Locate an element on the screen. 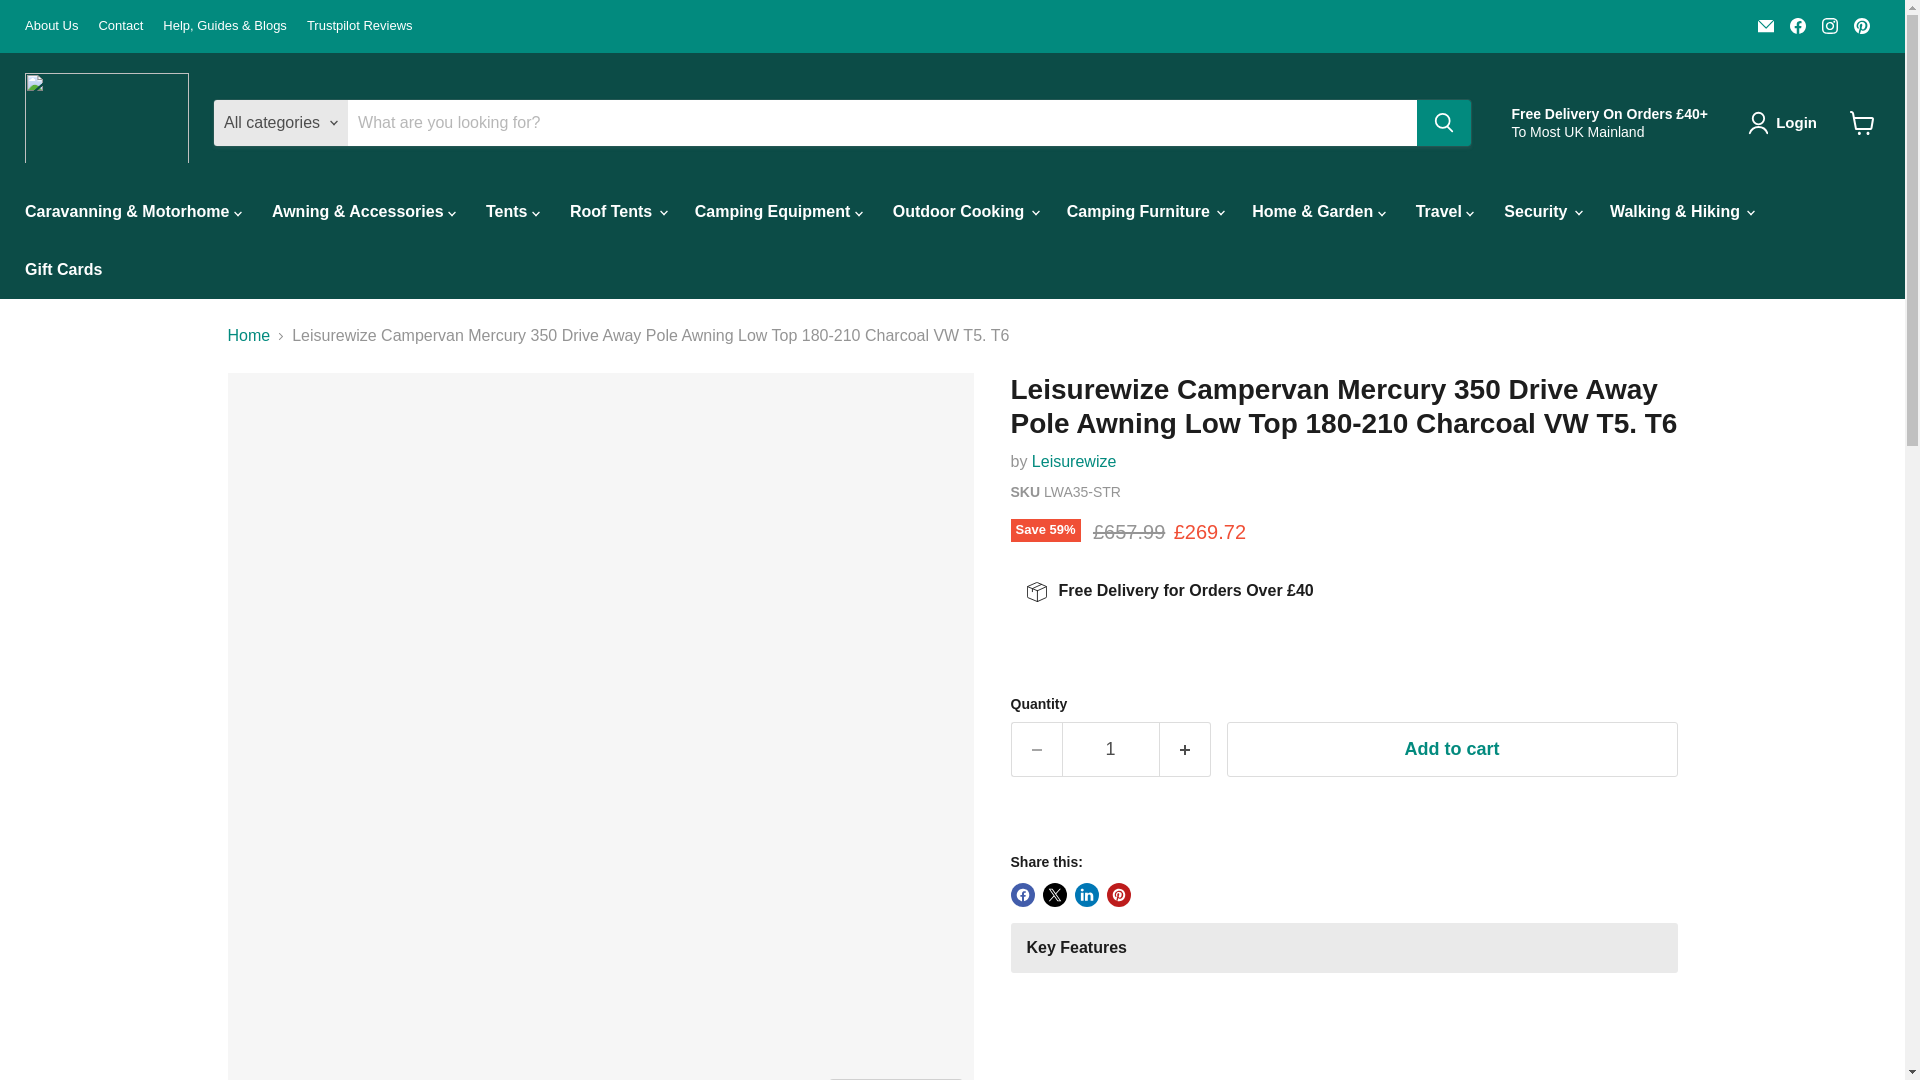 The width and height of the screenshot is (1920, 1080). 1 is located at coordinates (1110, 749).